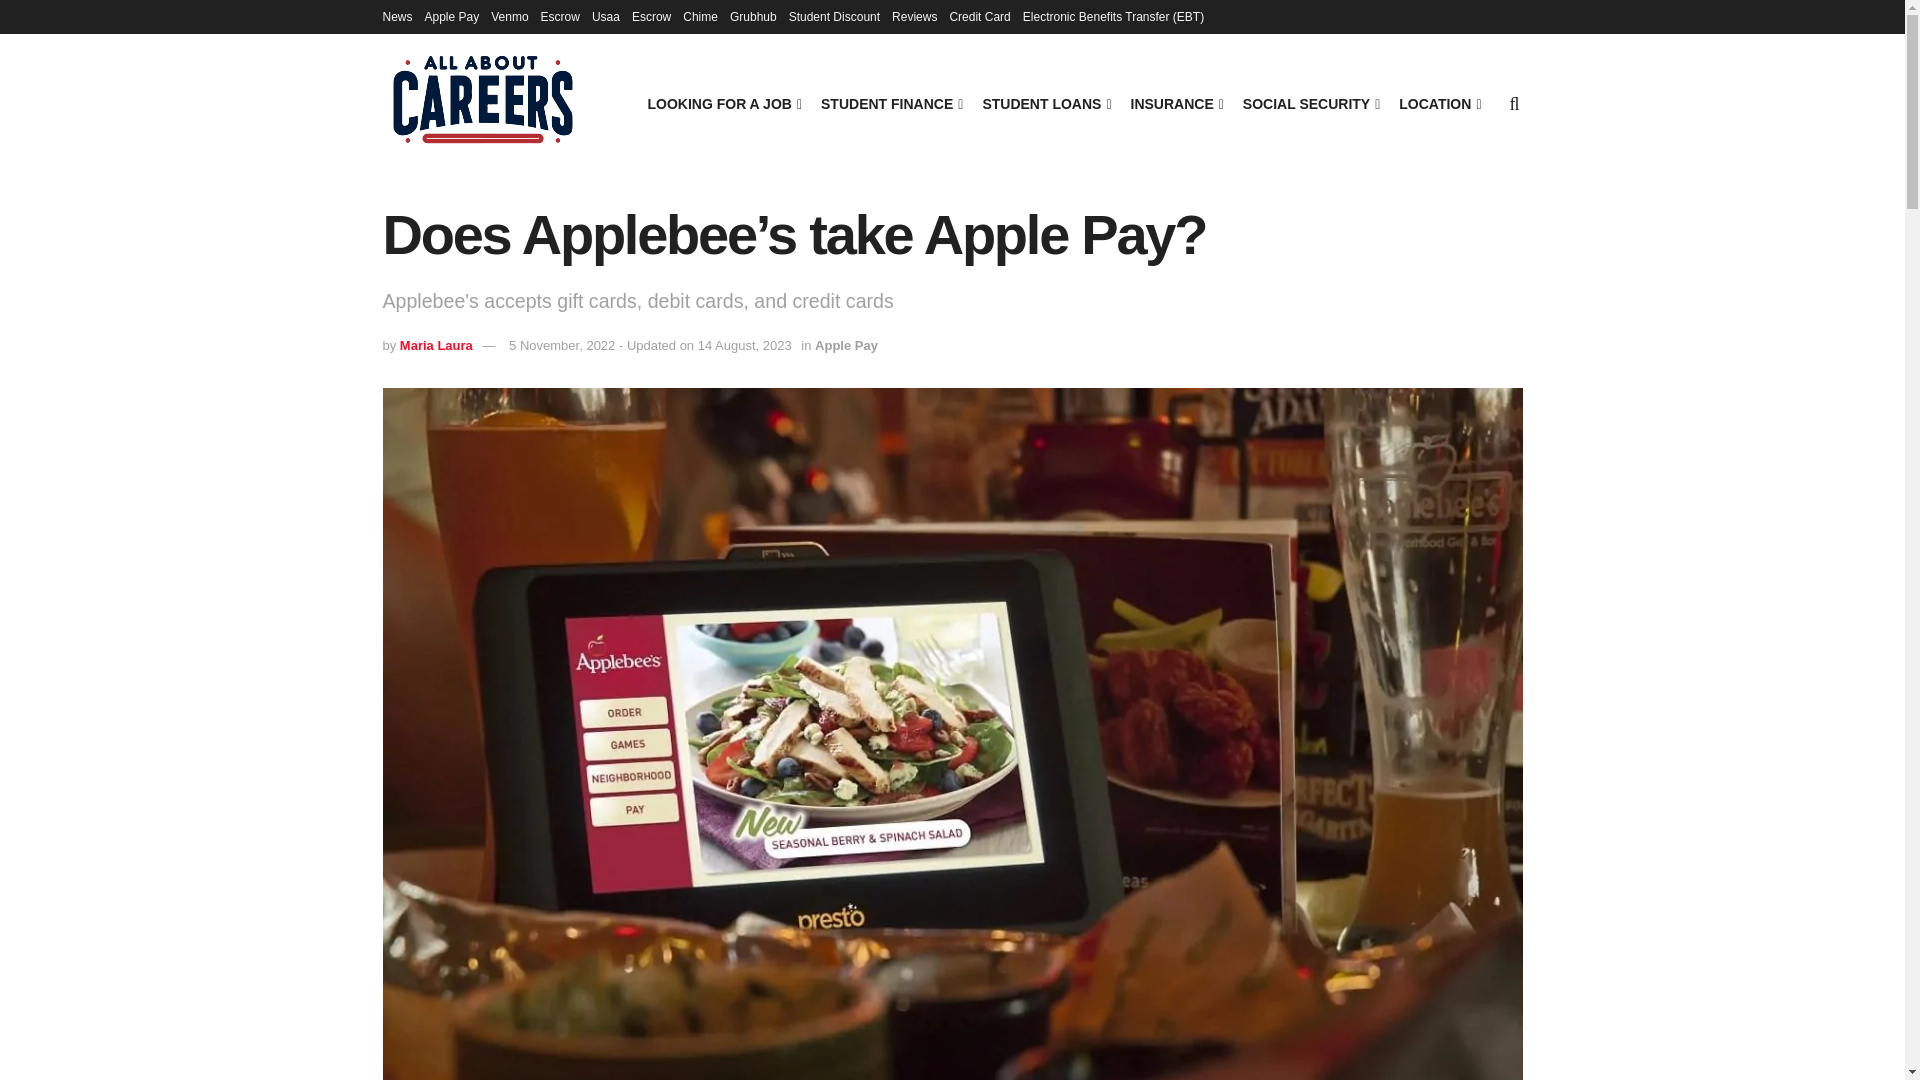  I want to click on STUDENT FINANCE, so click(890, 103).